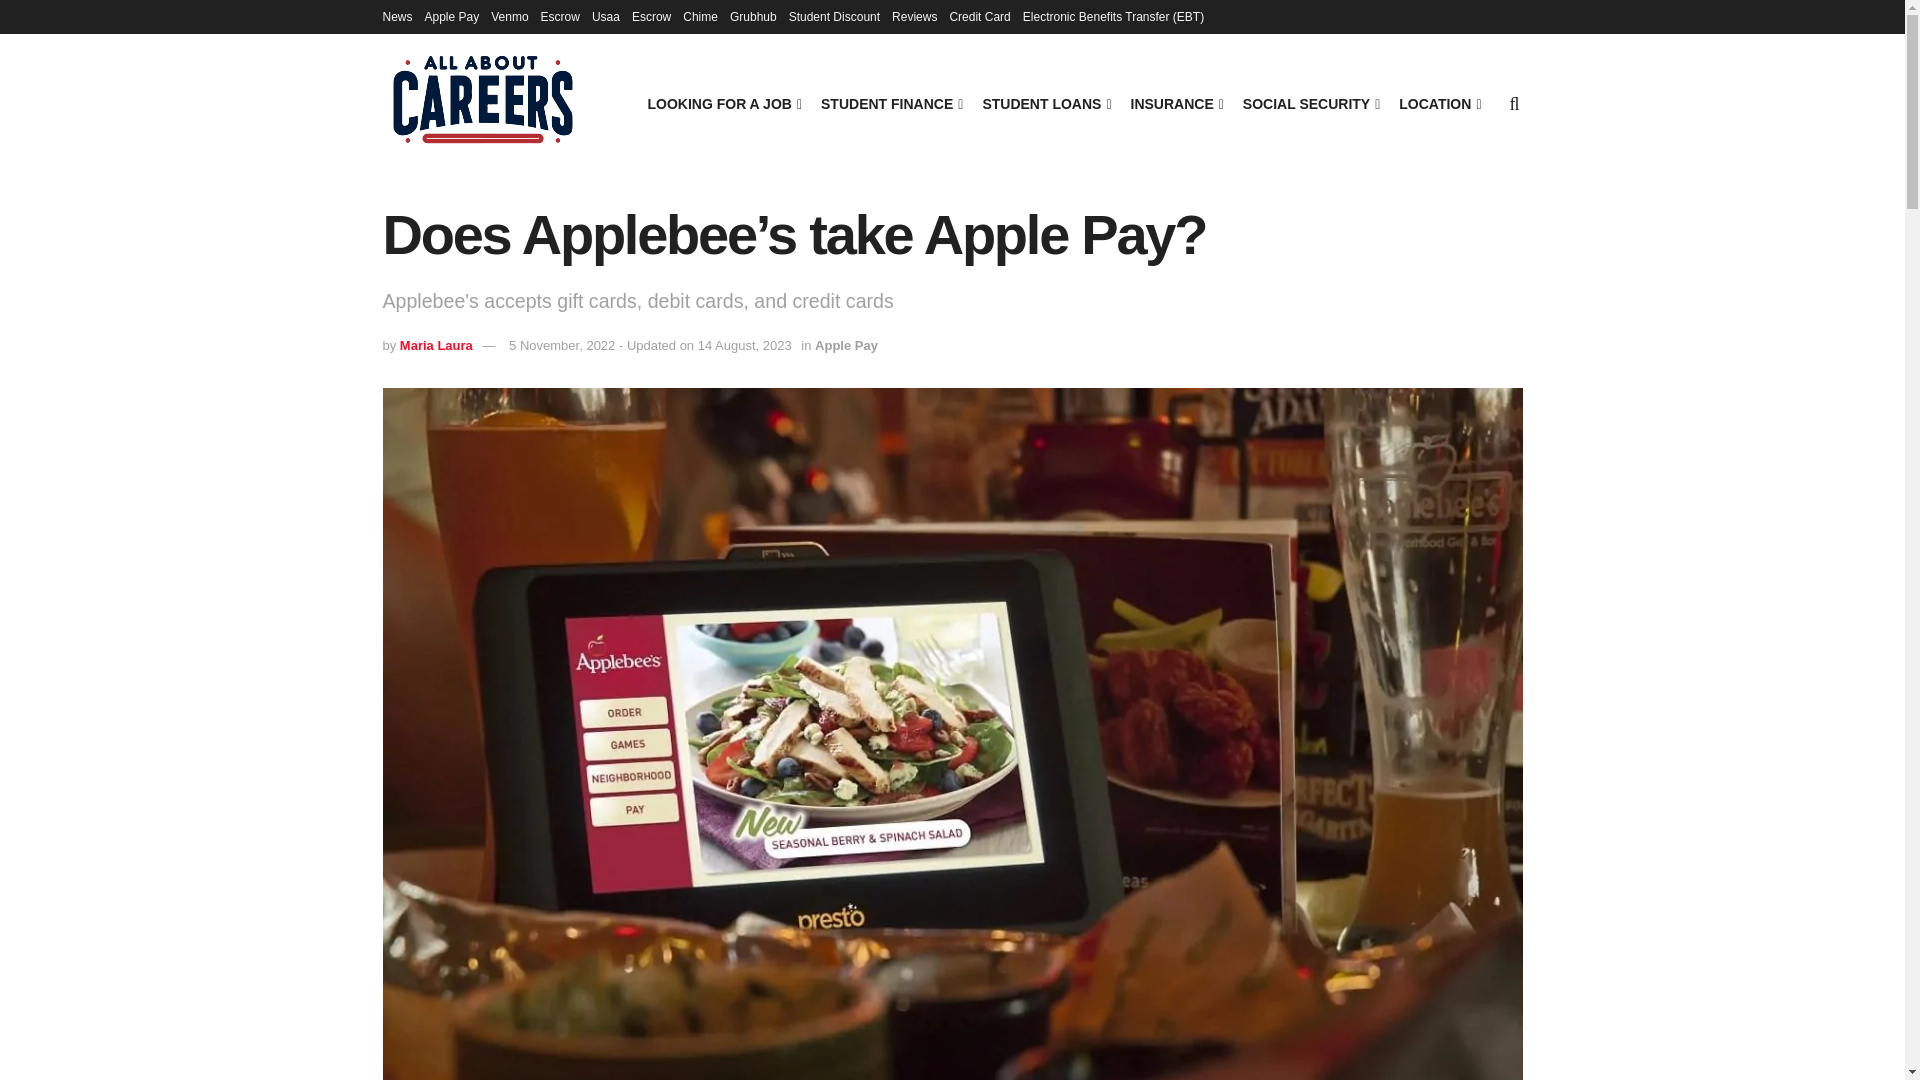  I want to click on STUDENT FINANCE, so click(890, 103).